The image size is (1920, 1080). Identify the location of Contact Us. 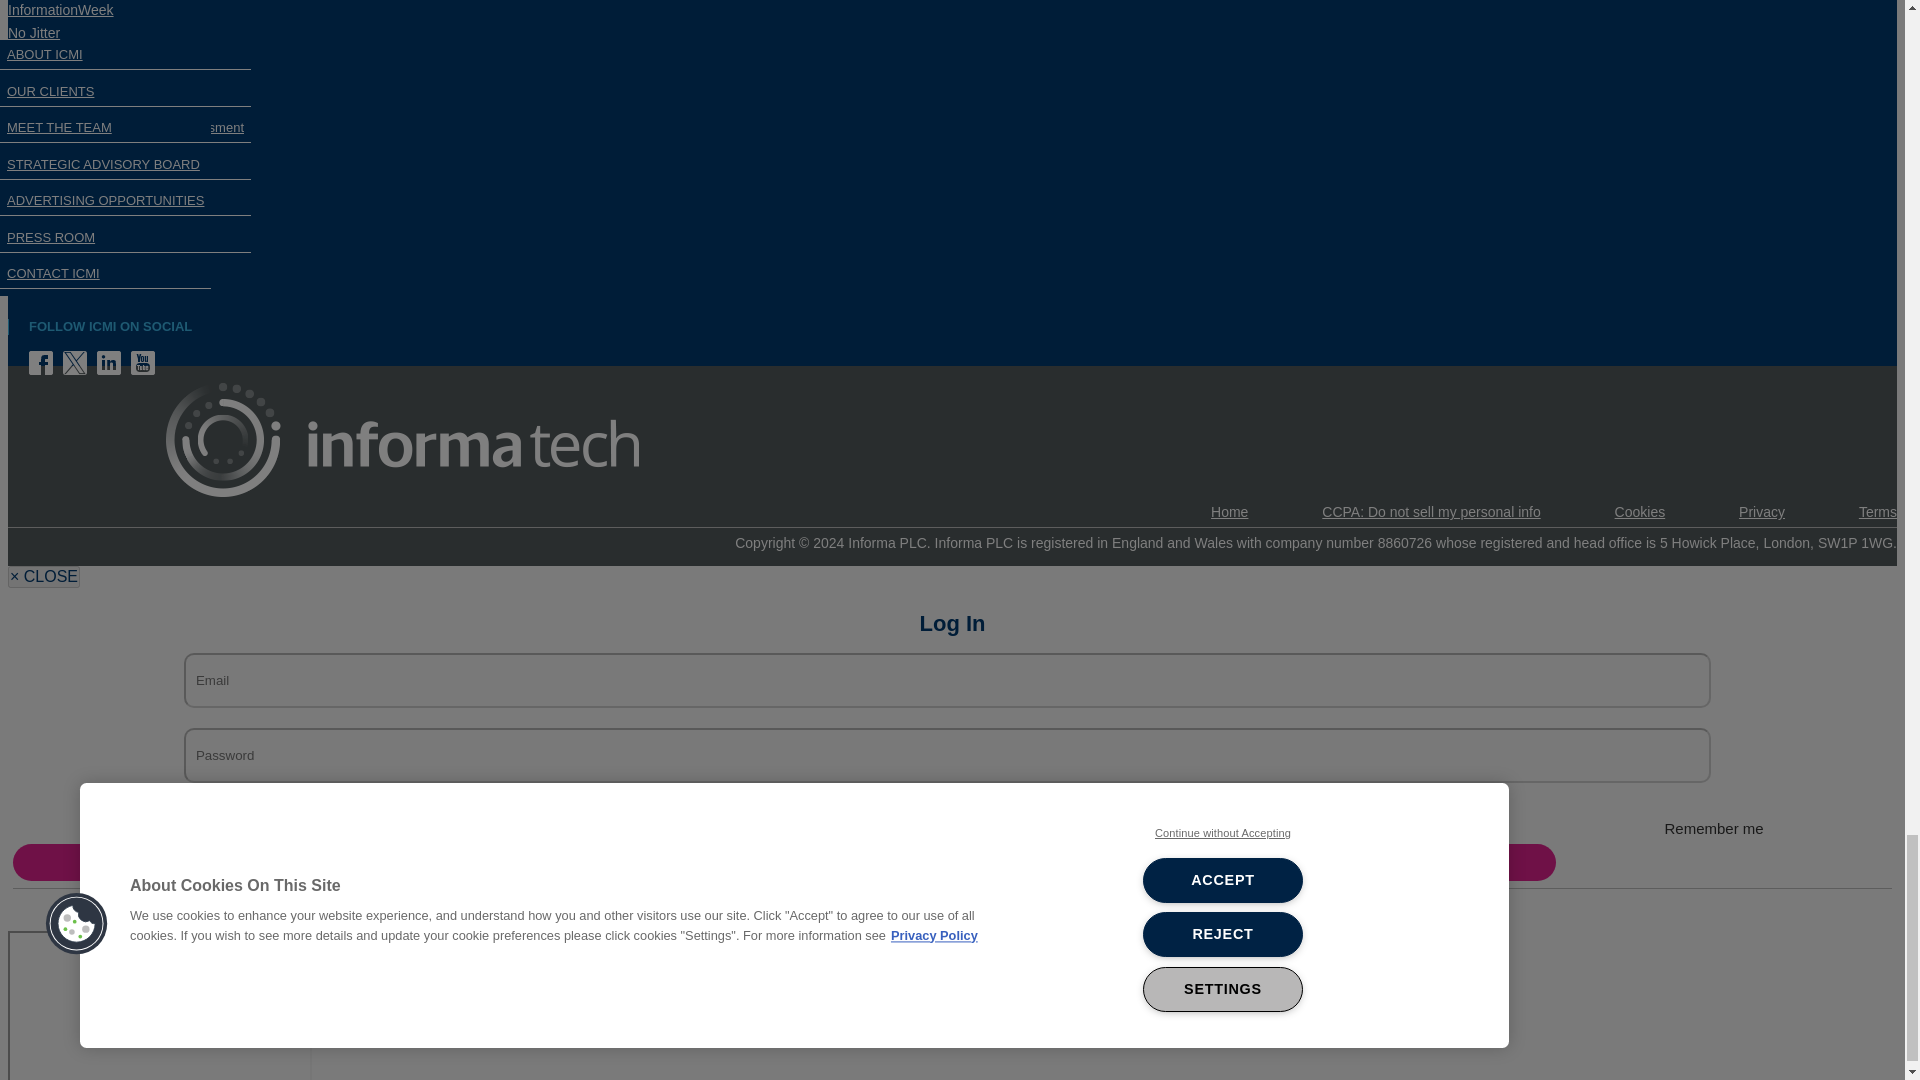
(42, 219).